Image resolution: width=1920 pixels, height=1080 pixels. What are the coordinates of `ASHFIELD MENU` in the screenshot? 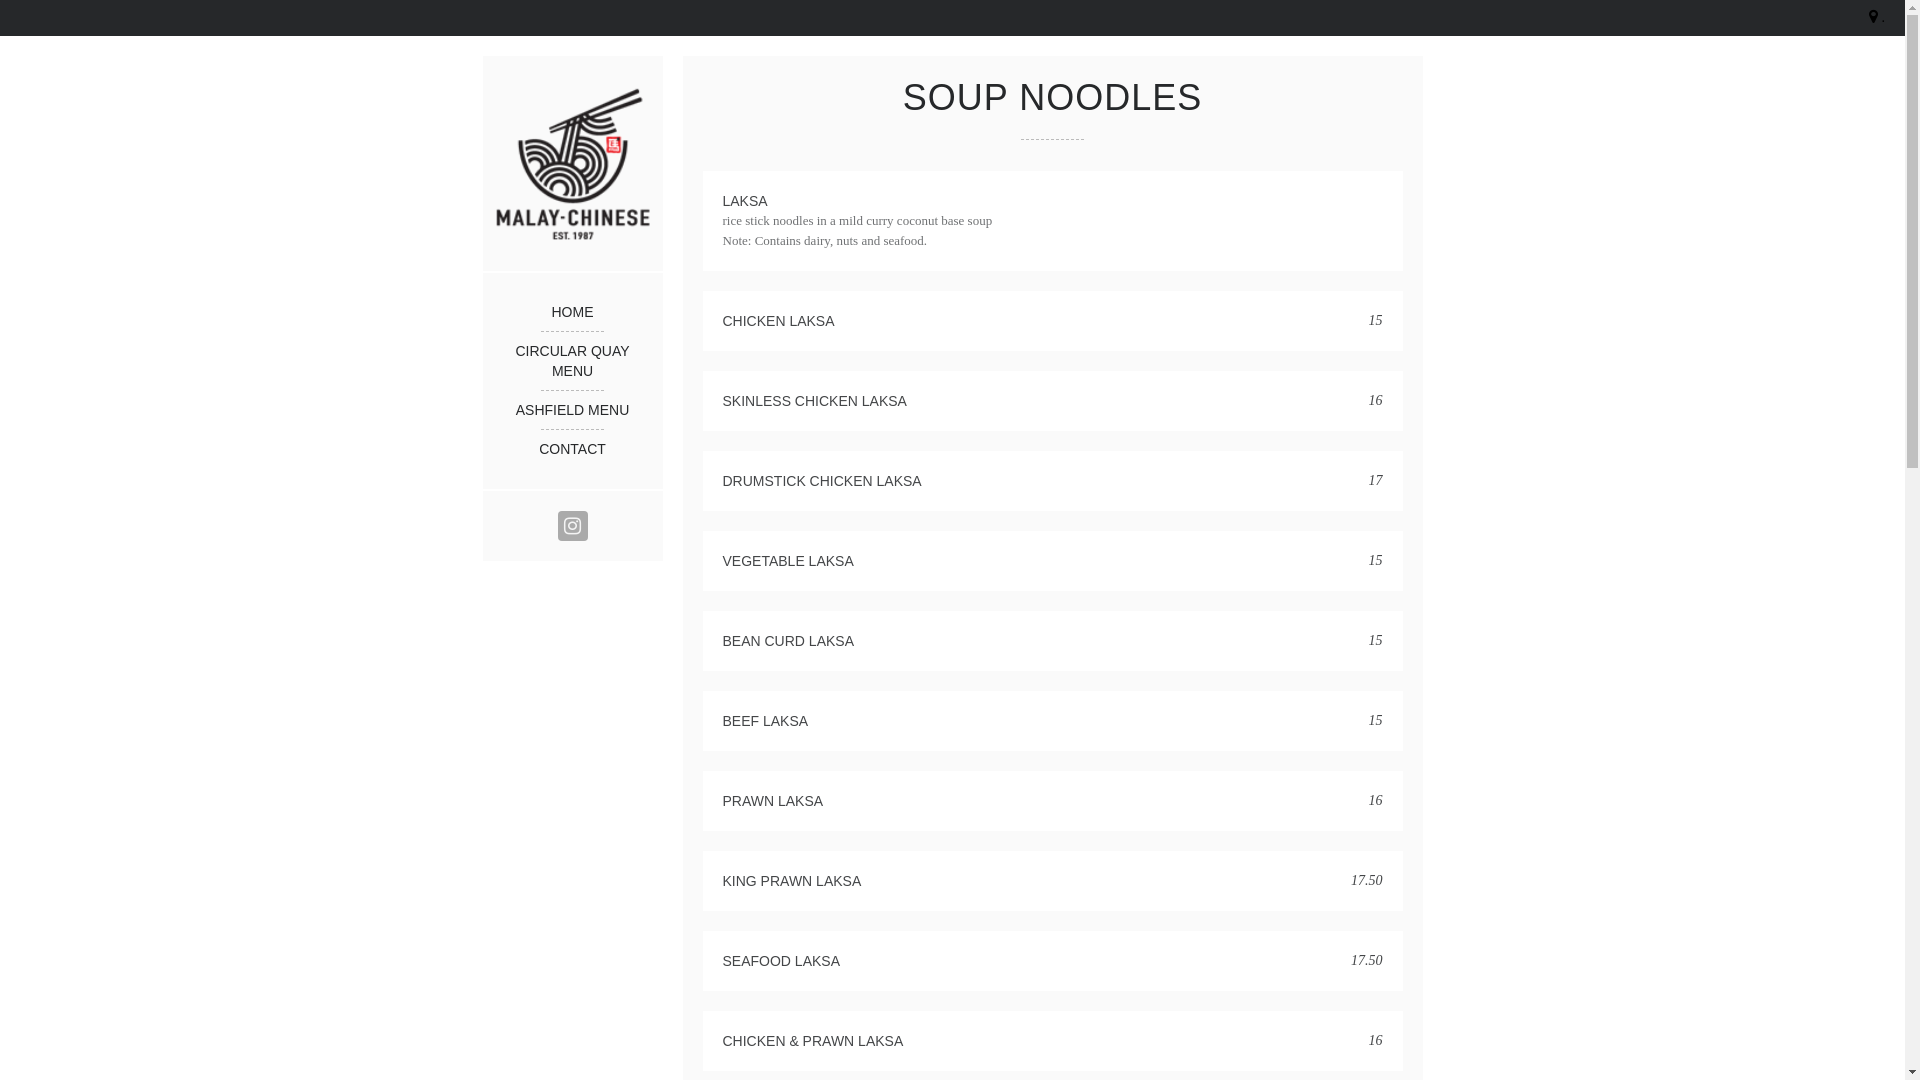 It's located at (572, 410).